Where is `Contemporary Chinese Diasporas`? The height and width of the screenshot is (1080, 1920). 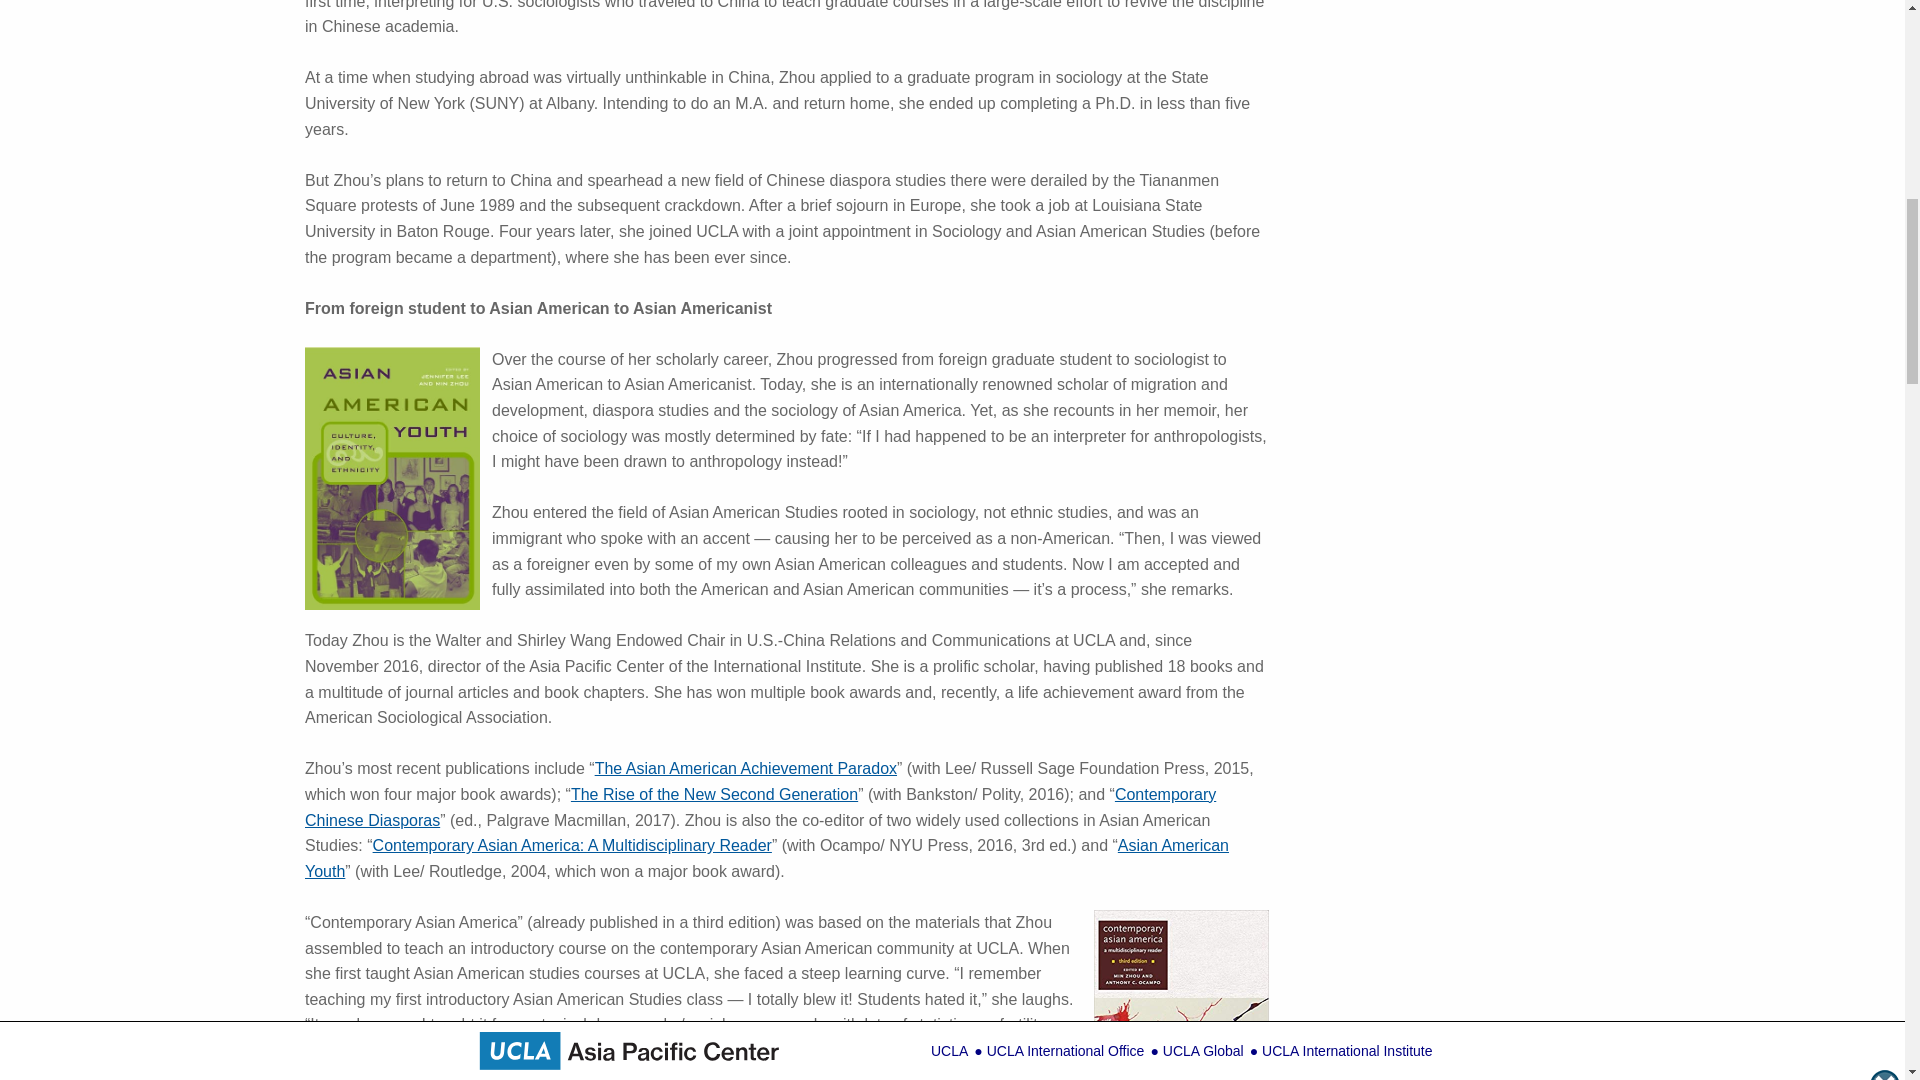
Contemporary Chinese Diasporas is located at coordinates (760, 808).